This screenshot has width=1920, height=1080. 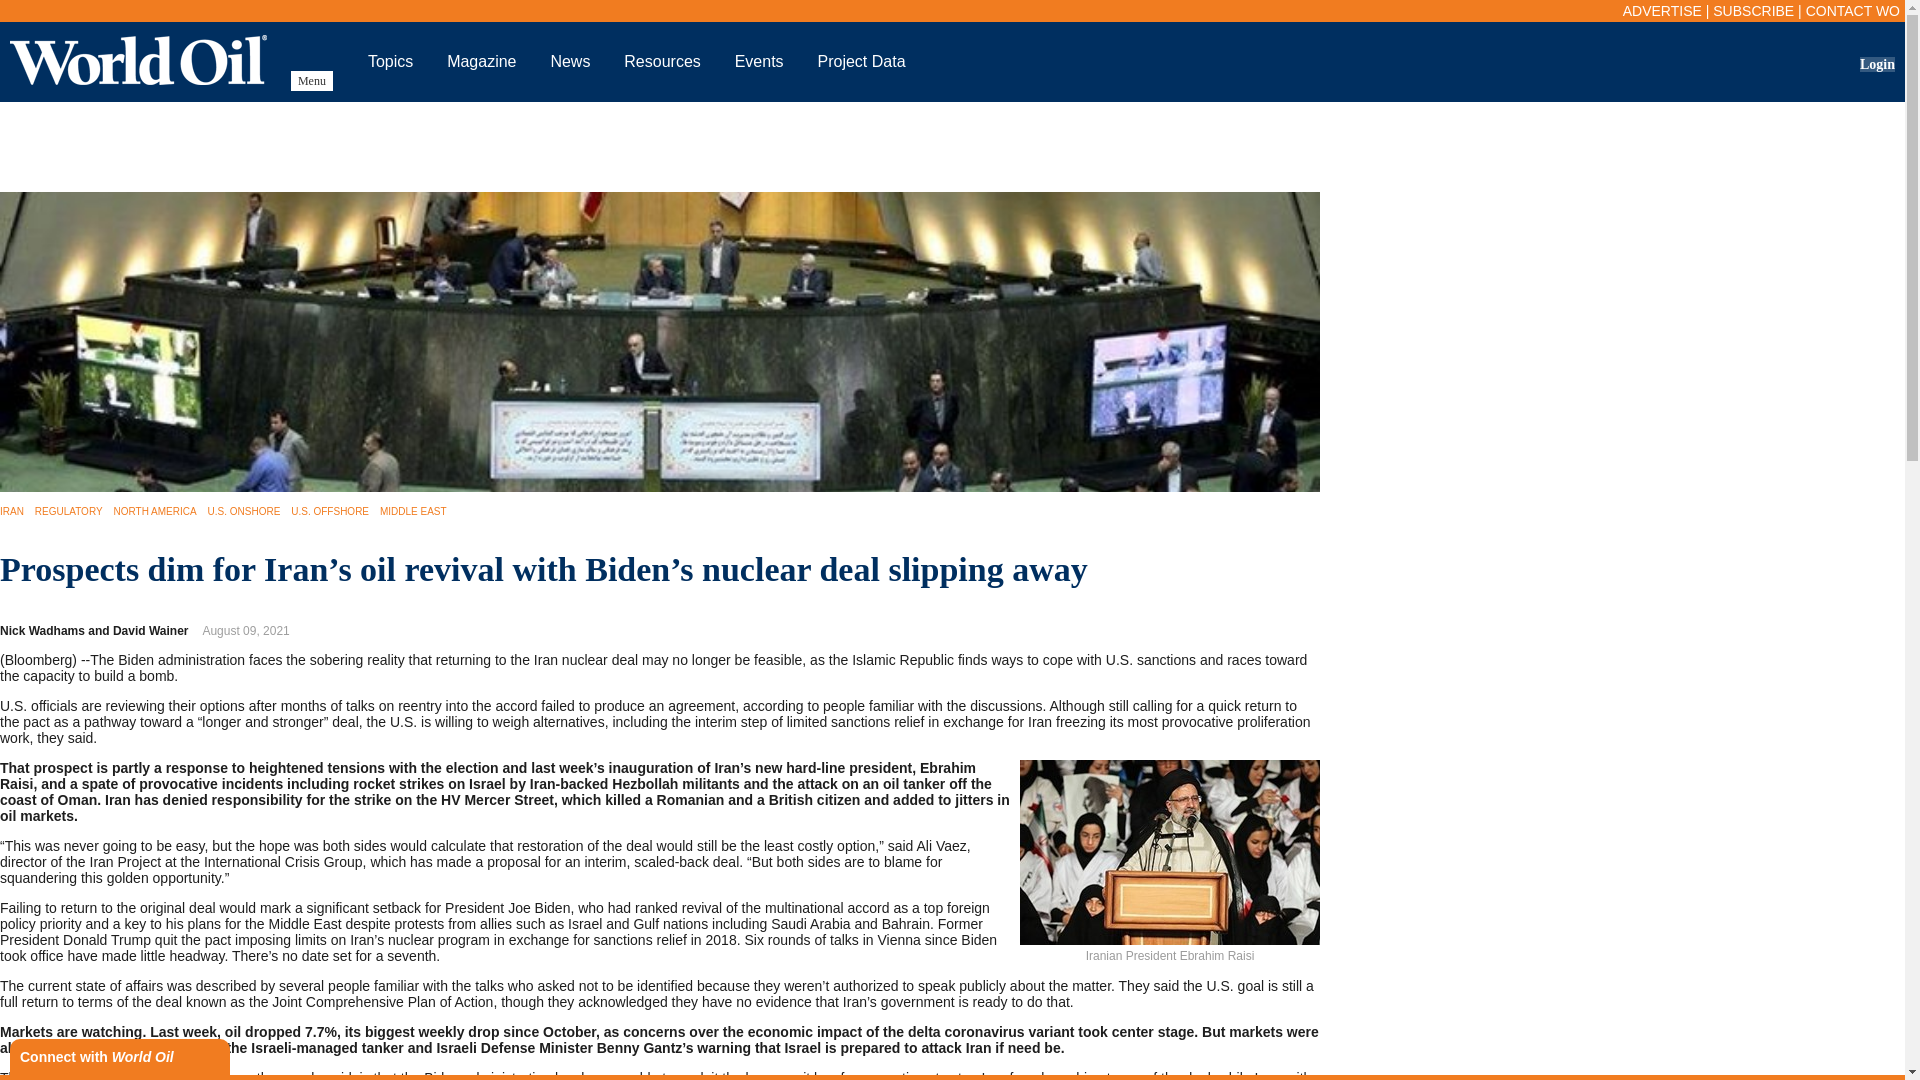 What do you see at coordinates (312, 80) in the screenshot?
I see `Menu` at bounding box center [312, 80].